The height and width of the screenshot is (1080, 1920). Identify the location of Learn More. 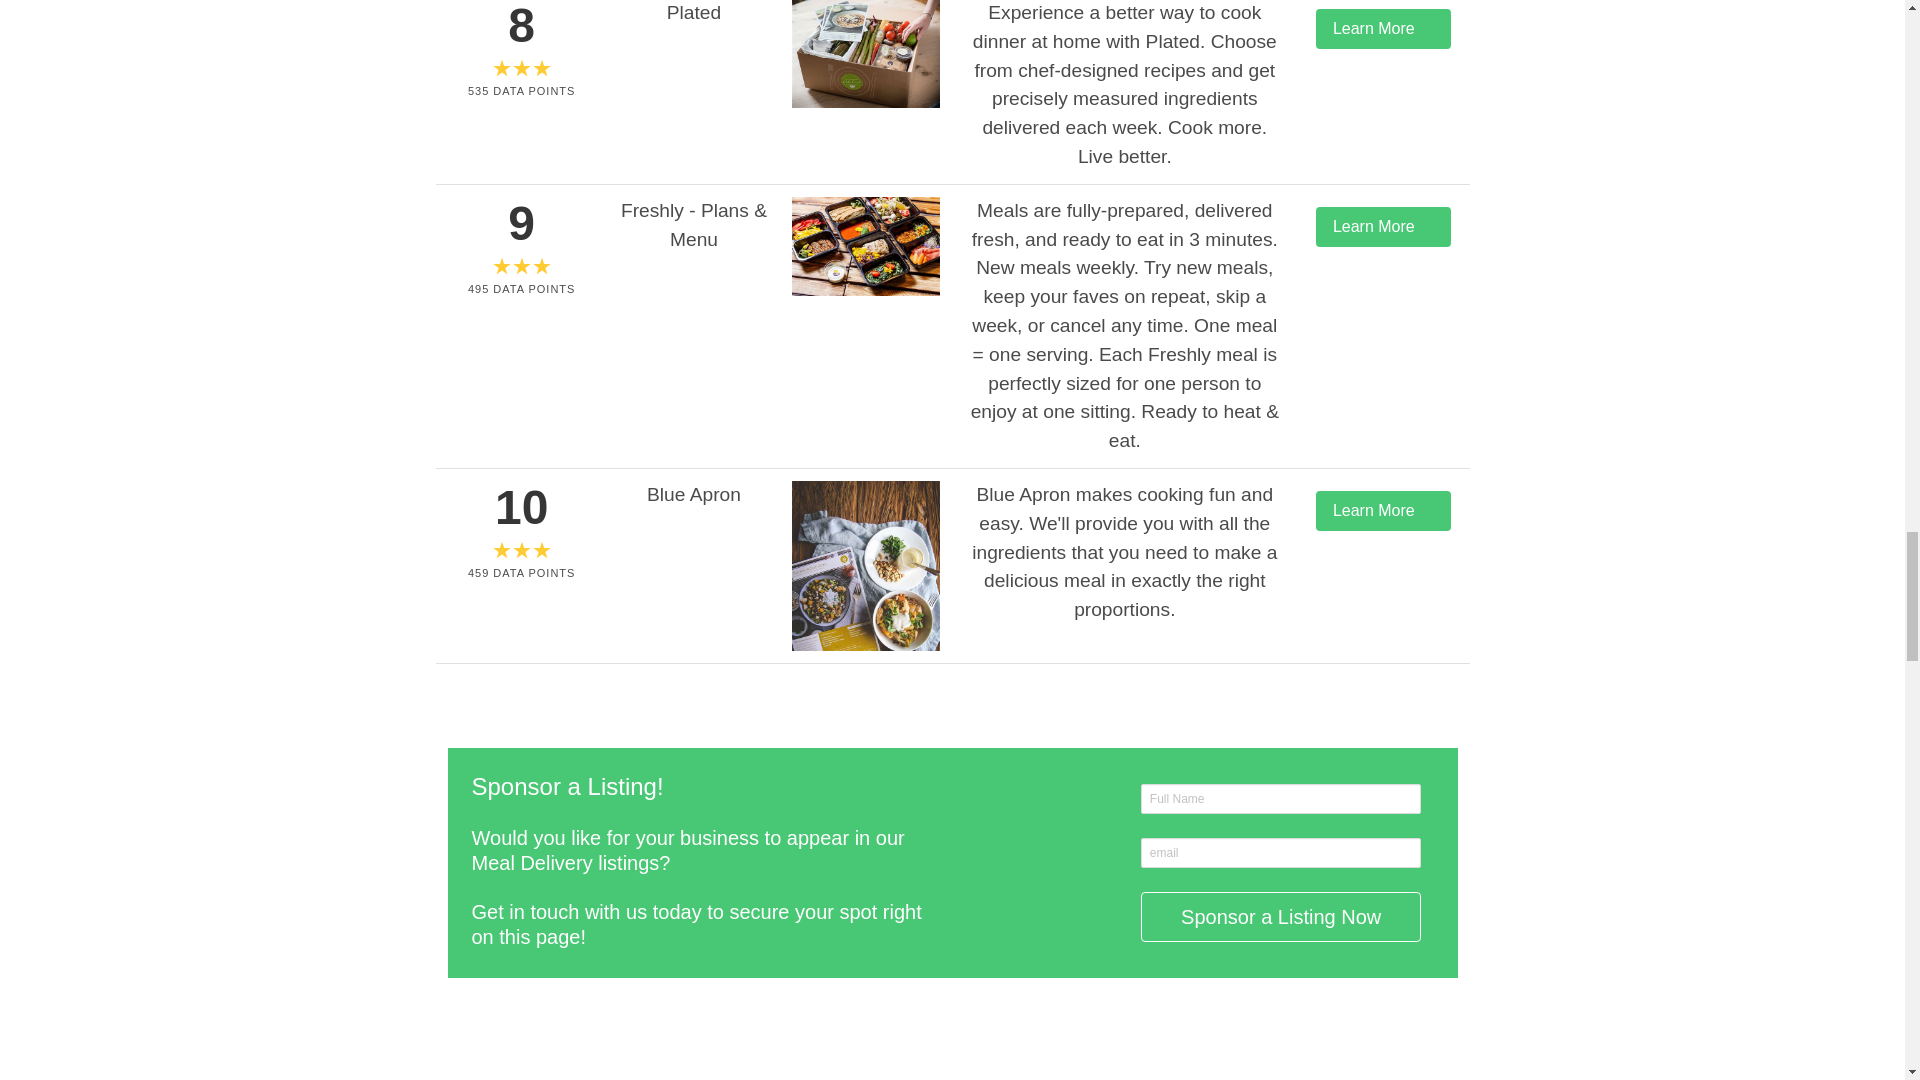
(1383, 511).